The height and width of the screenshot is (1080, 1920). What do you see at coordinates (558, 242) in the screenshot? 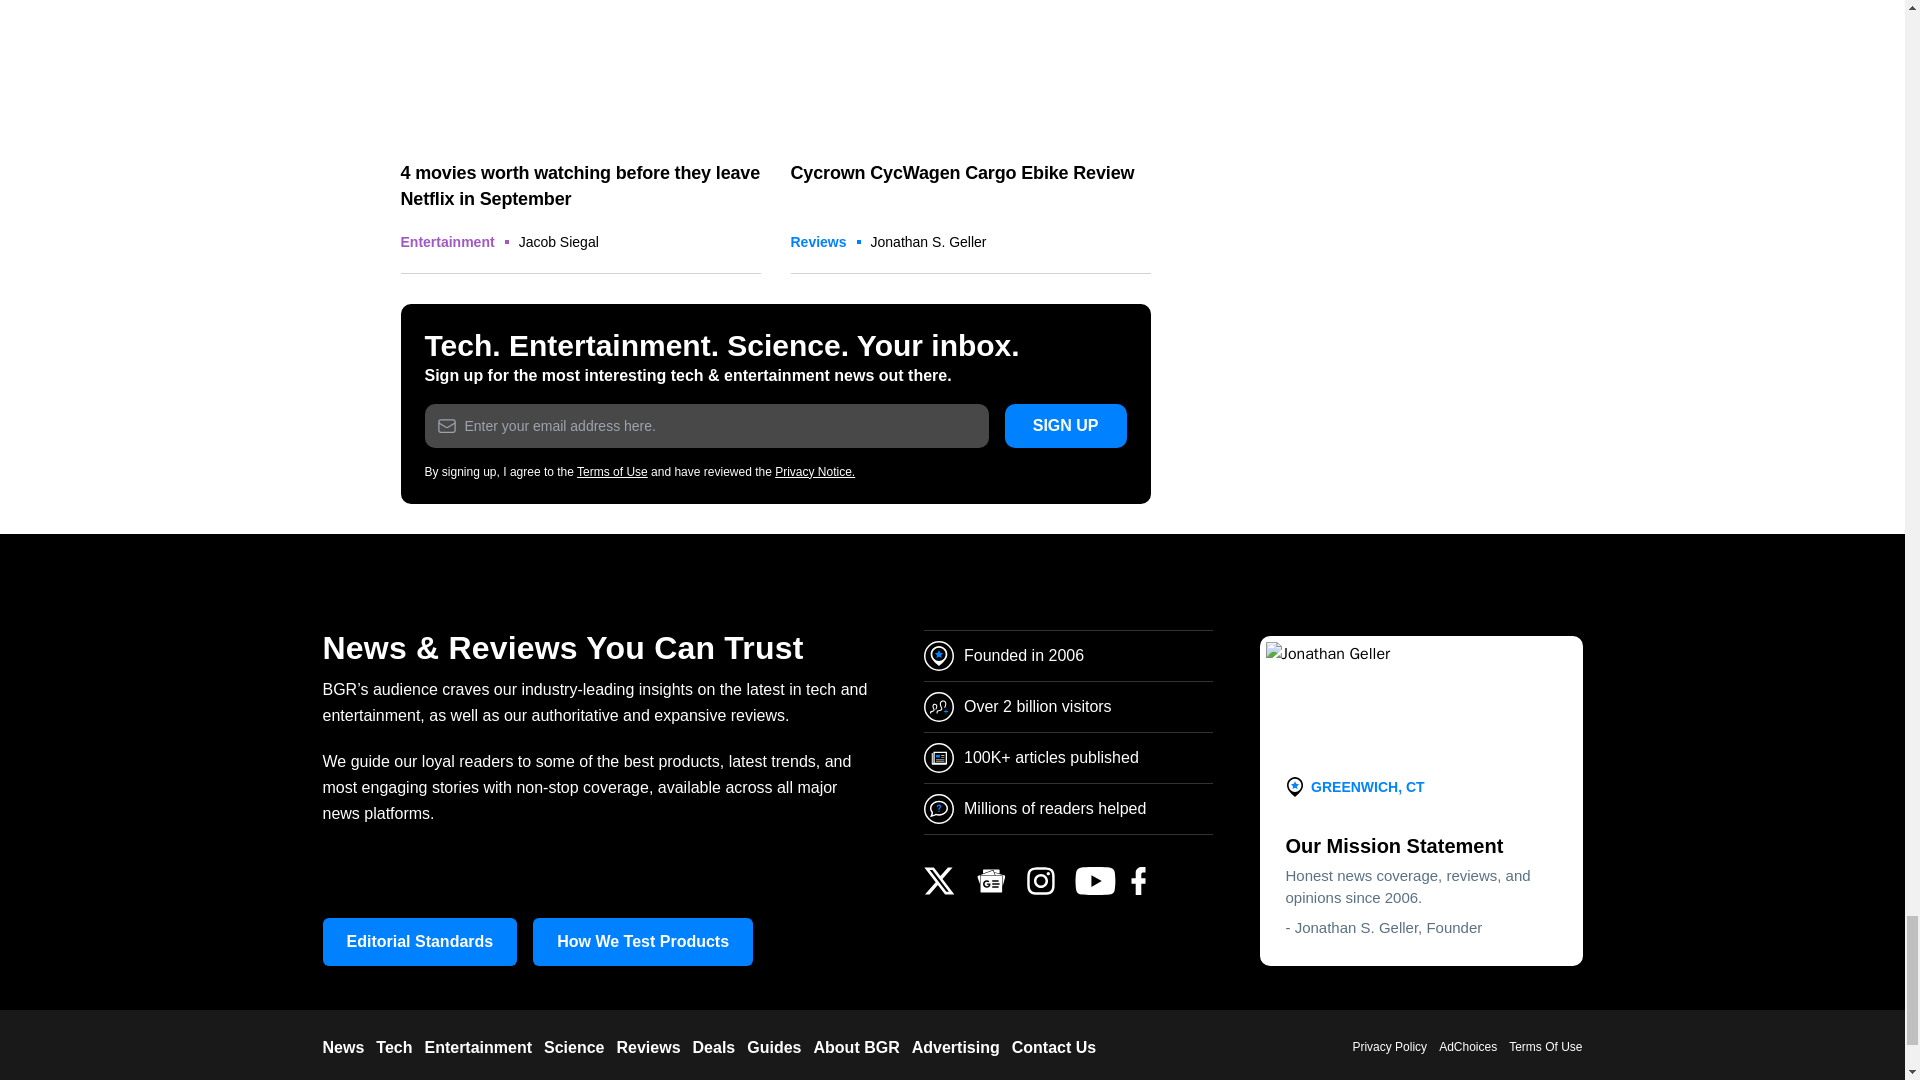
I see `Posts by Jacob Siegal` at bounding box center [558, 242].